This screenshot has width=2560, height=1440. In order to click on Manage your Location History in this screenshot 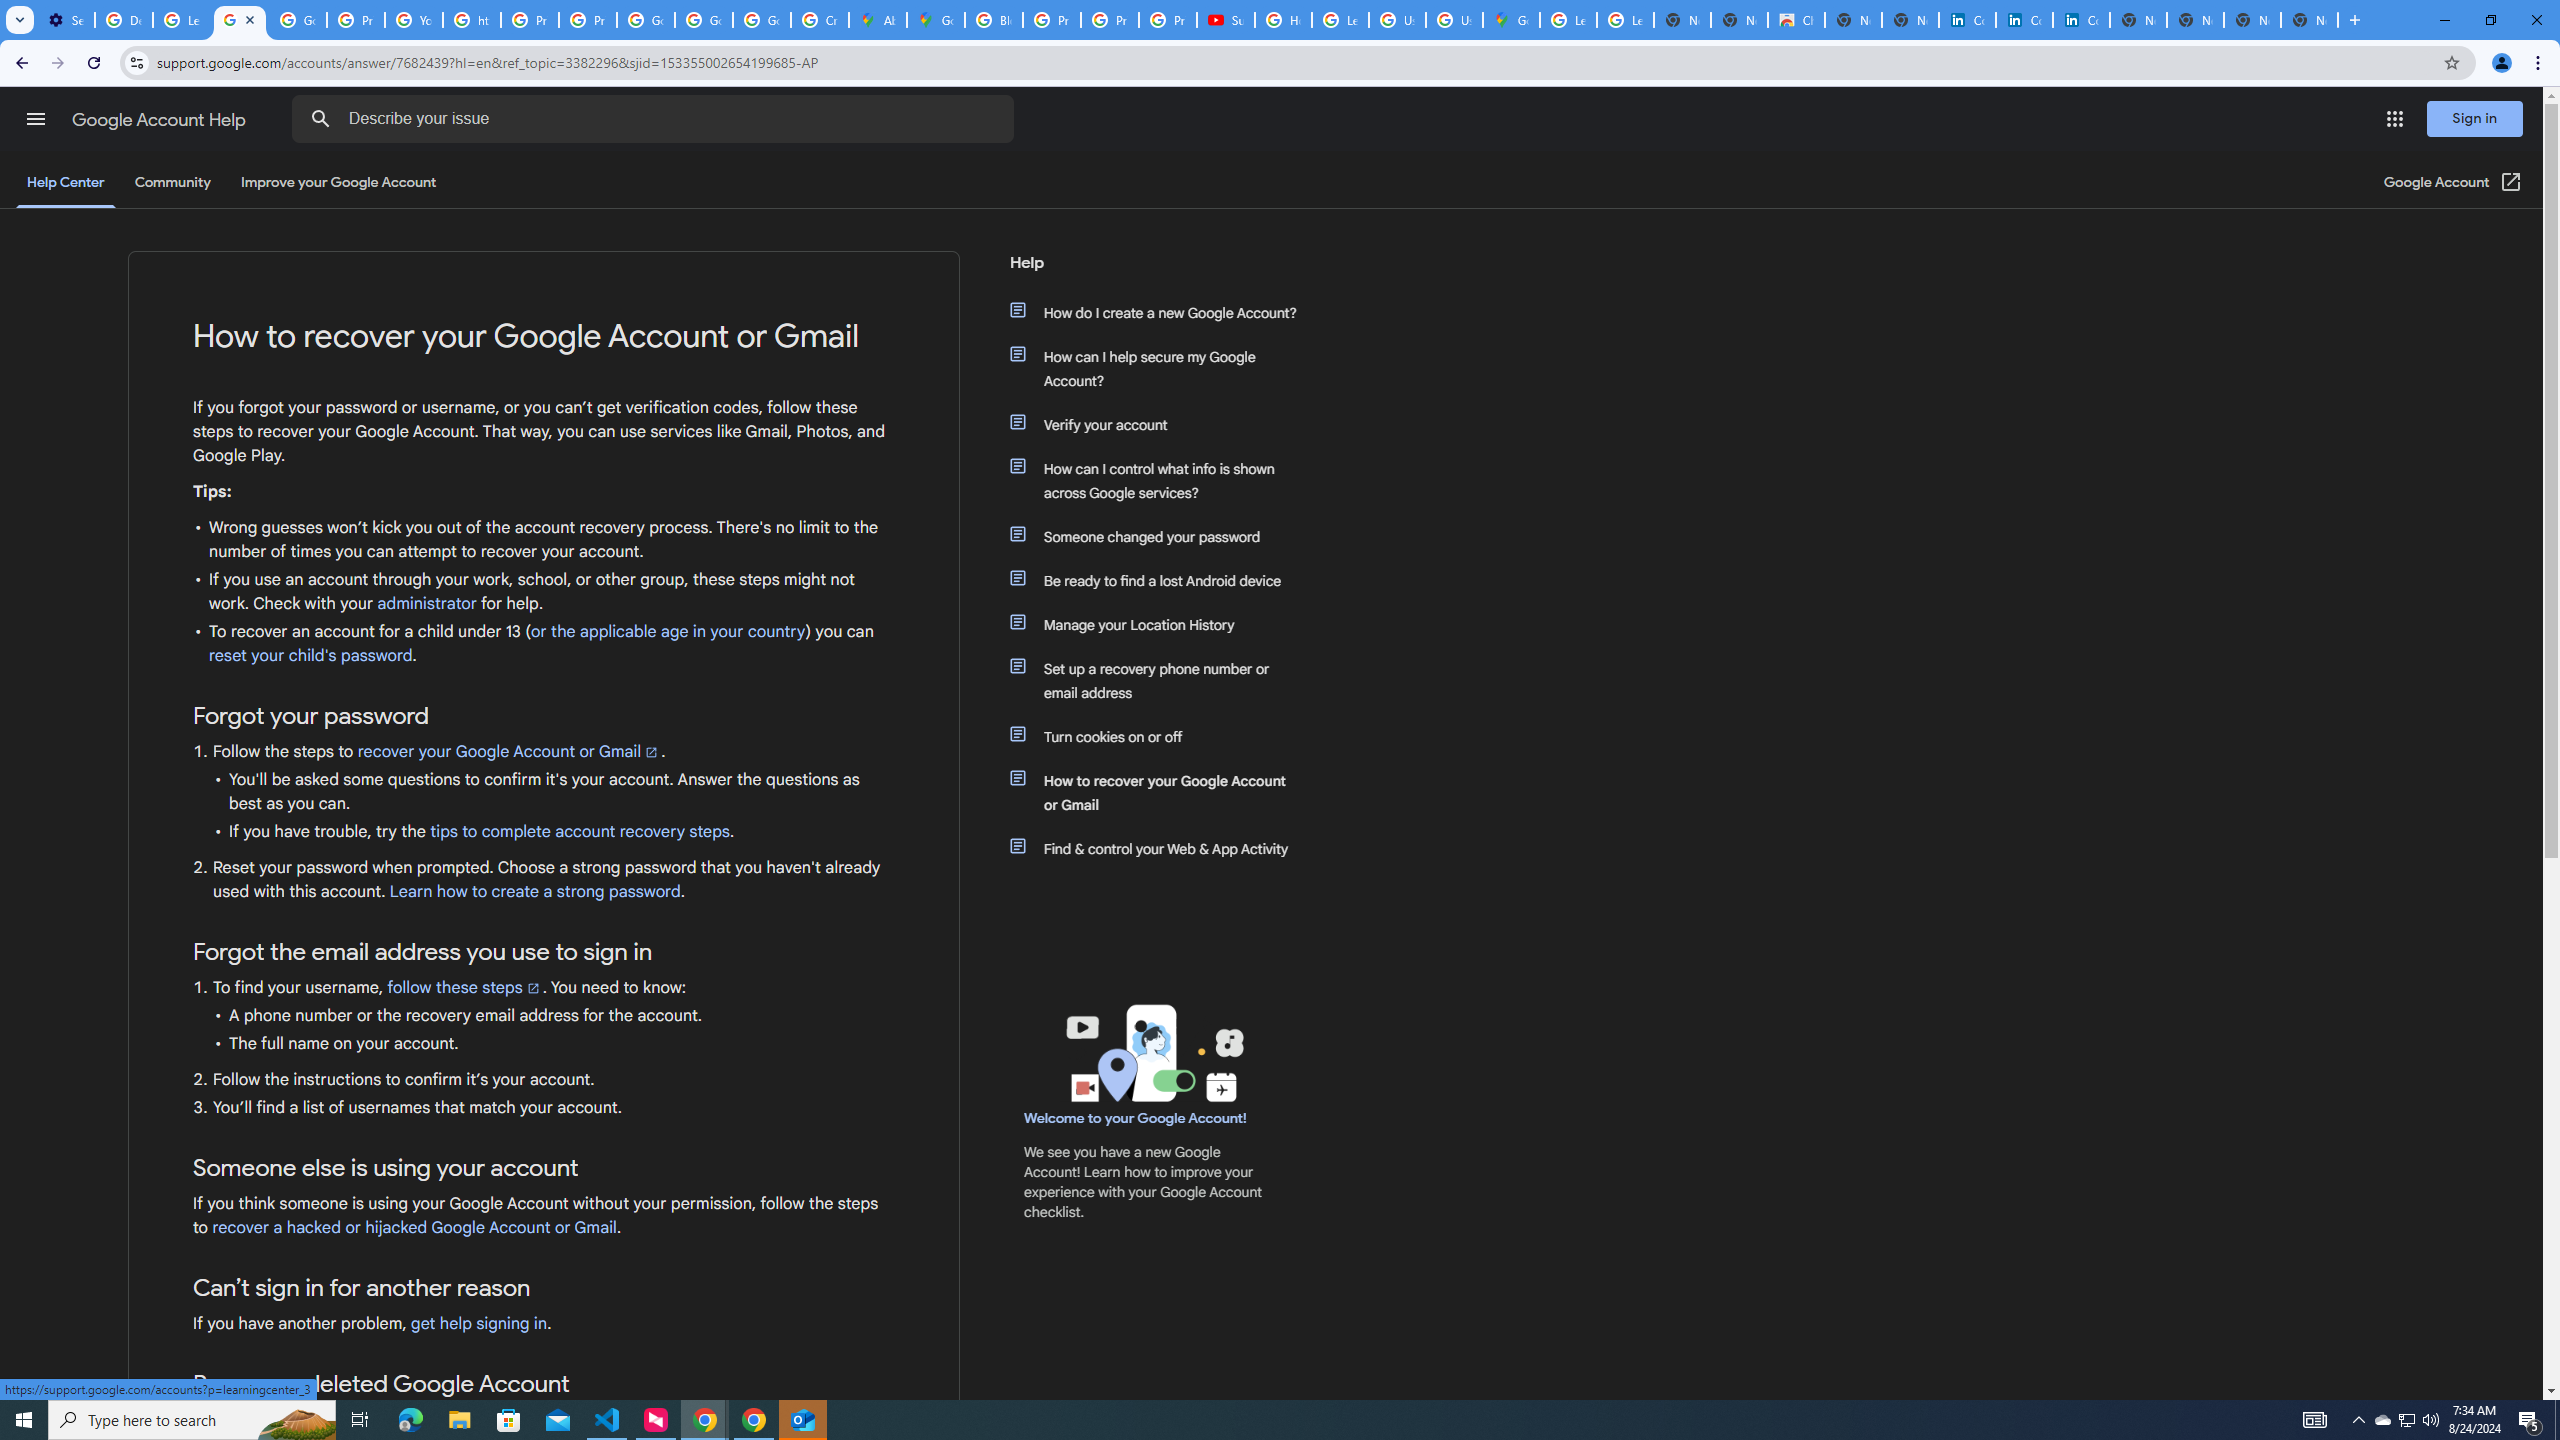, I will do `click(1163, 624)`.